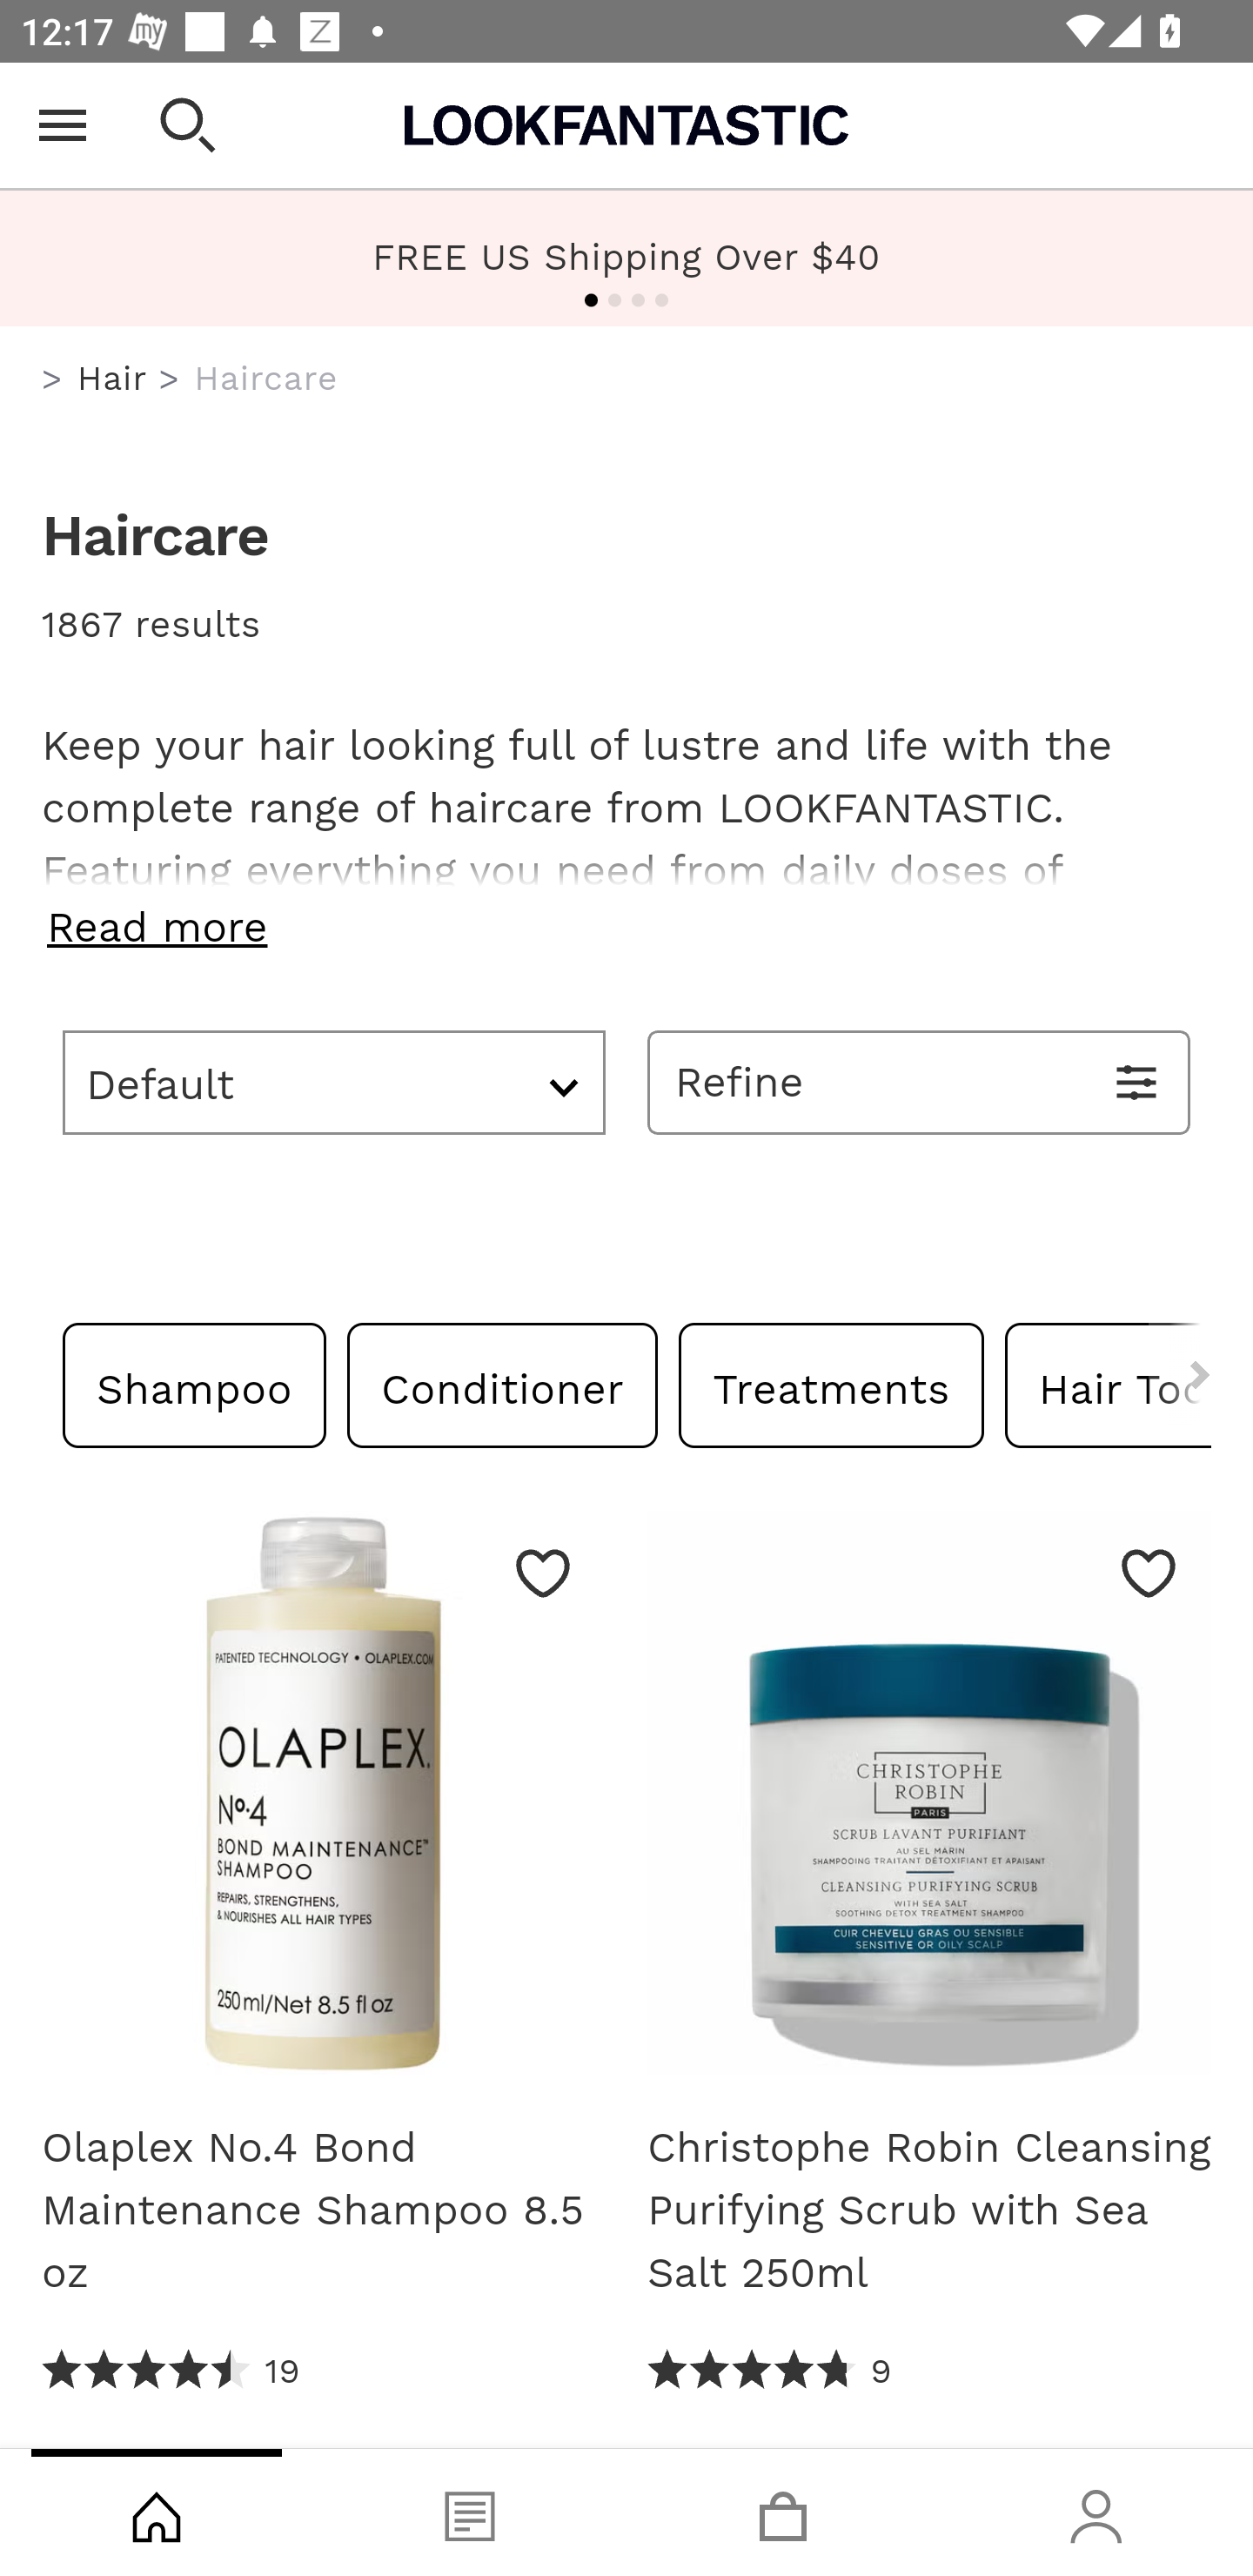  I want to click on 4.78 Stars 9 Reviews, so click(769, 2371).